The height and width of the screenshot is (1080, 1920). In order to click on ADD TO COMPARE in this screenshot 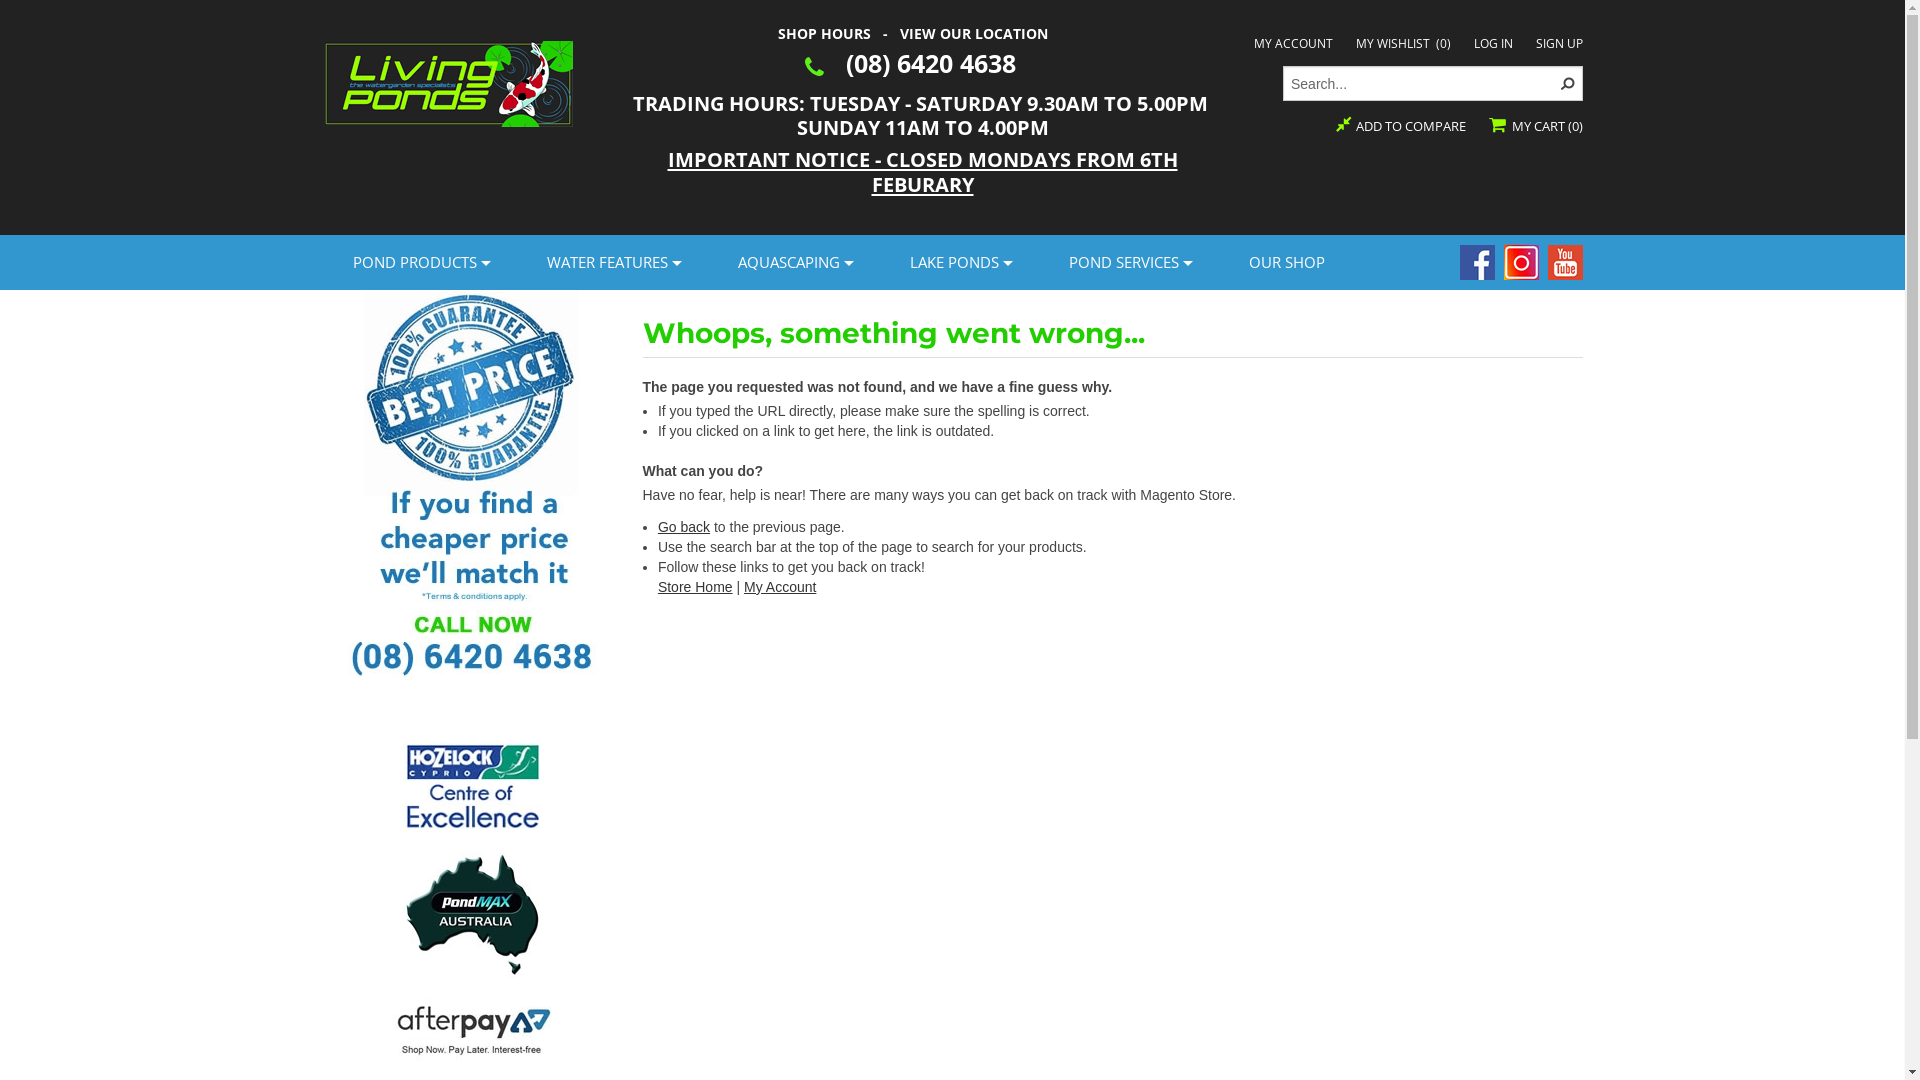, I will do `click(1401, 126)`.